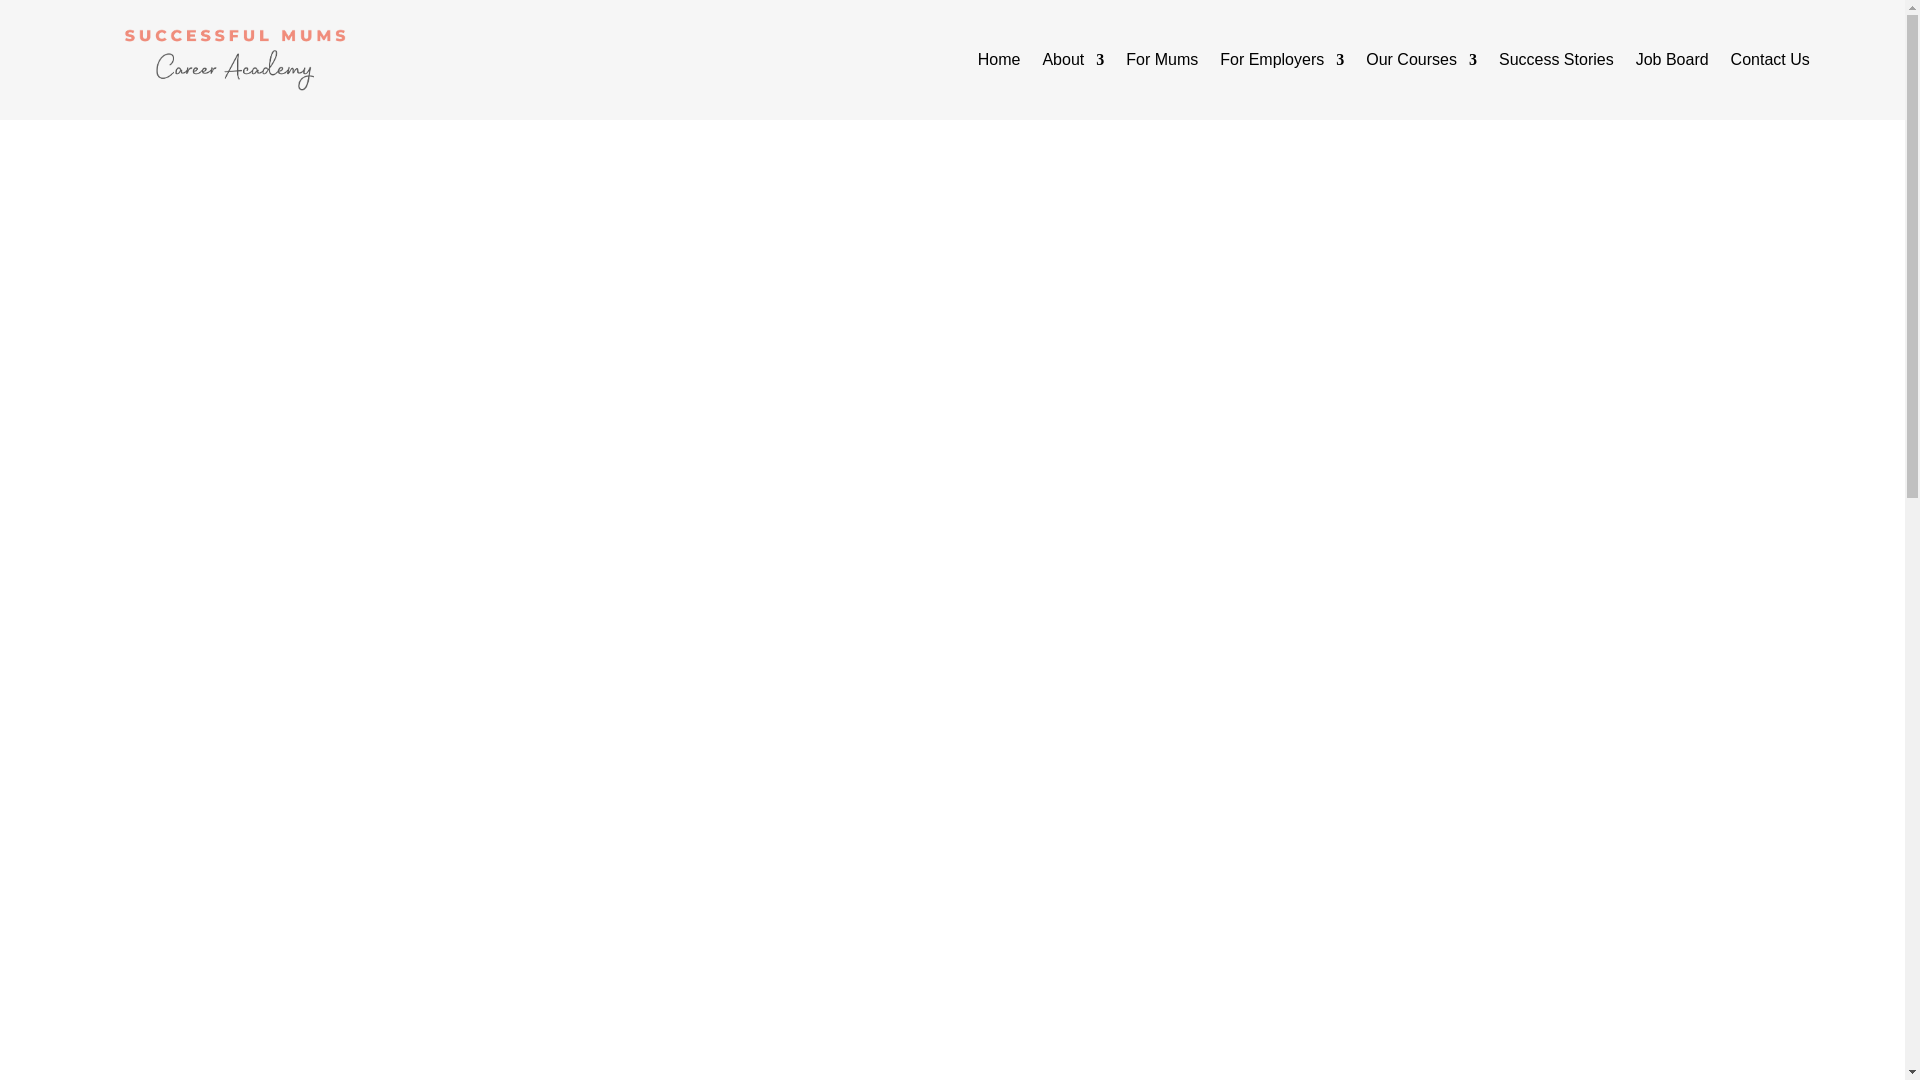 This screenshot has width=1920, height=1080. I want to click on Contact Us, so click(1770, 63).